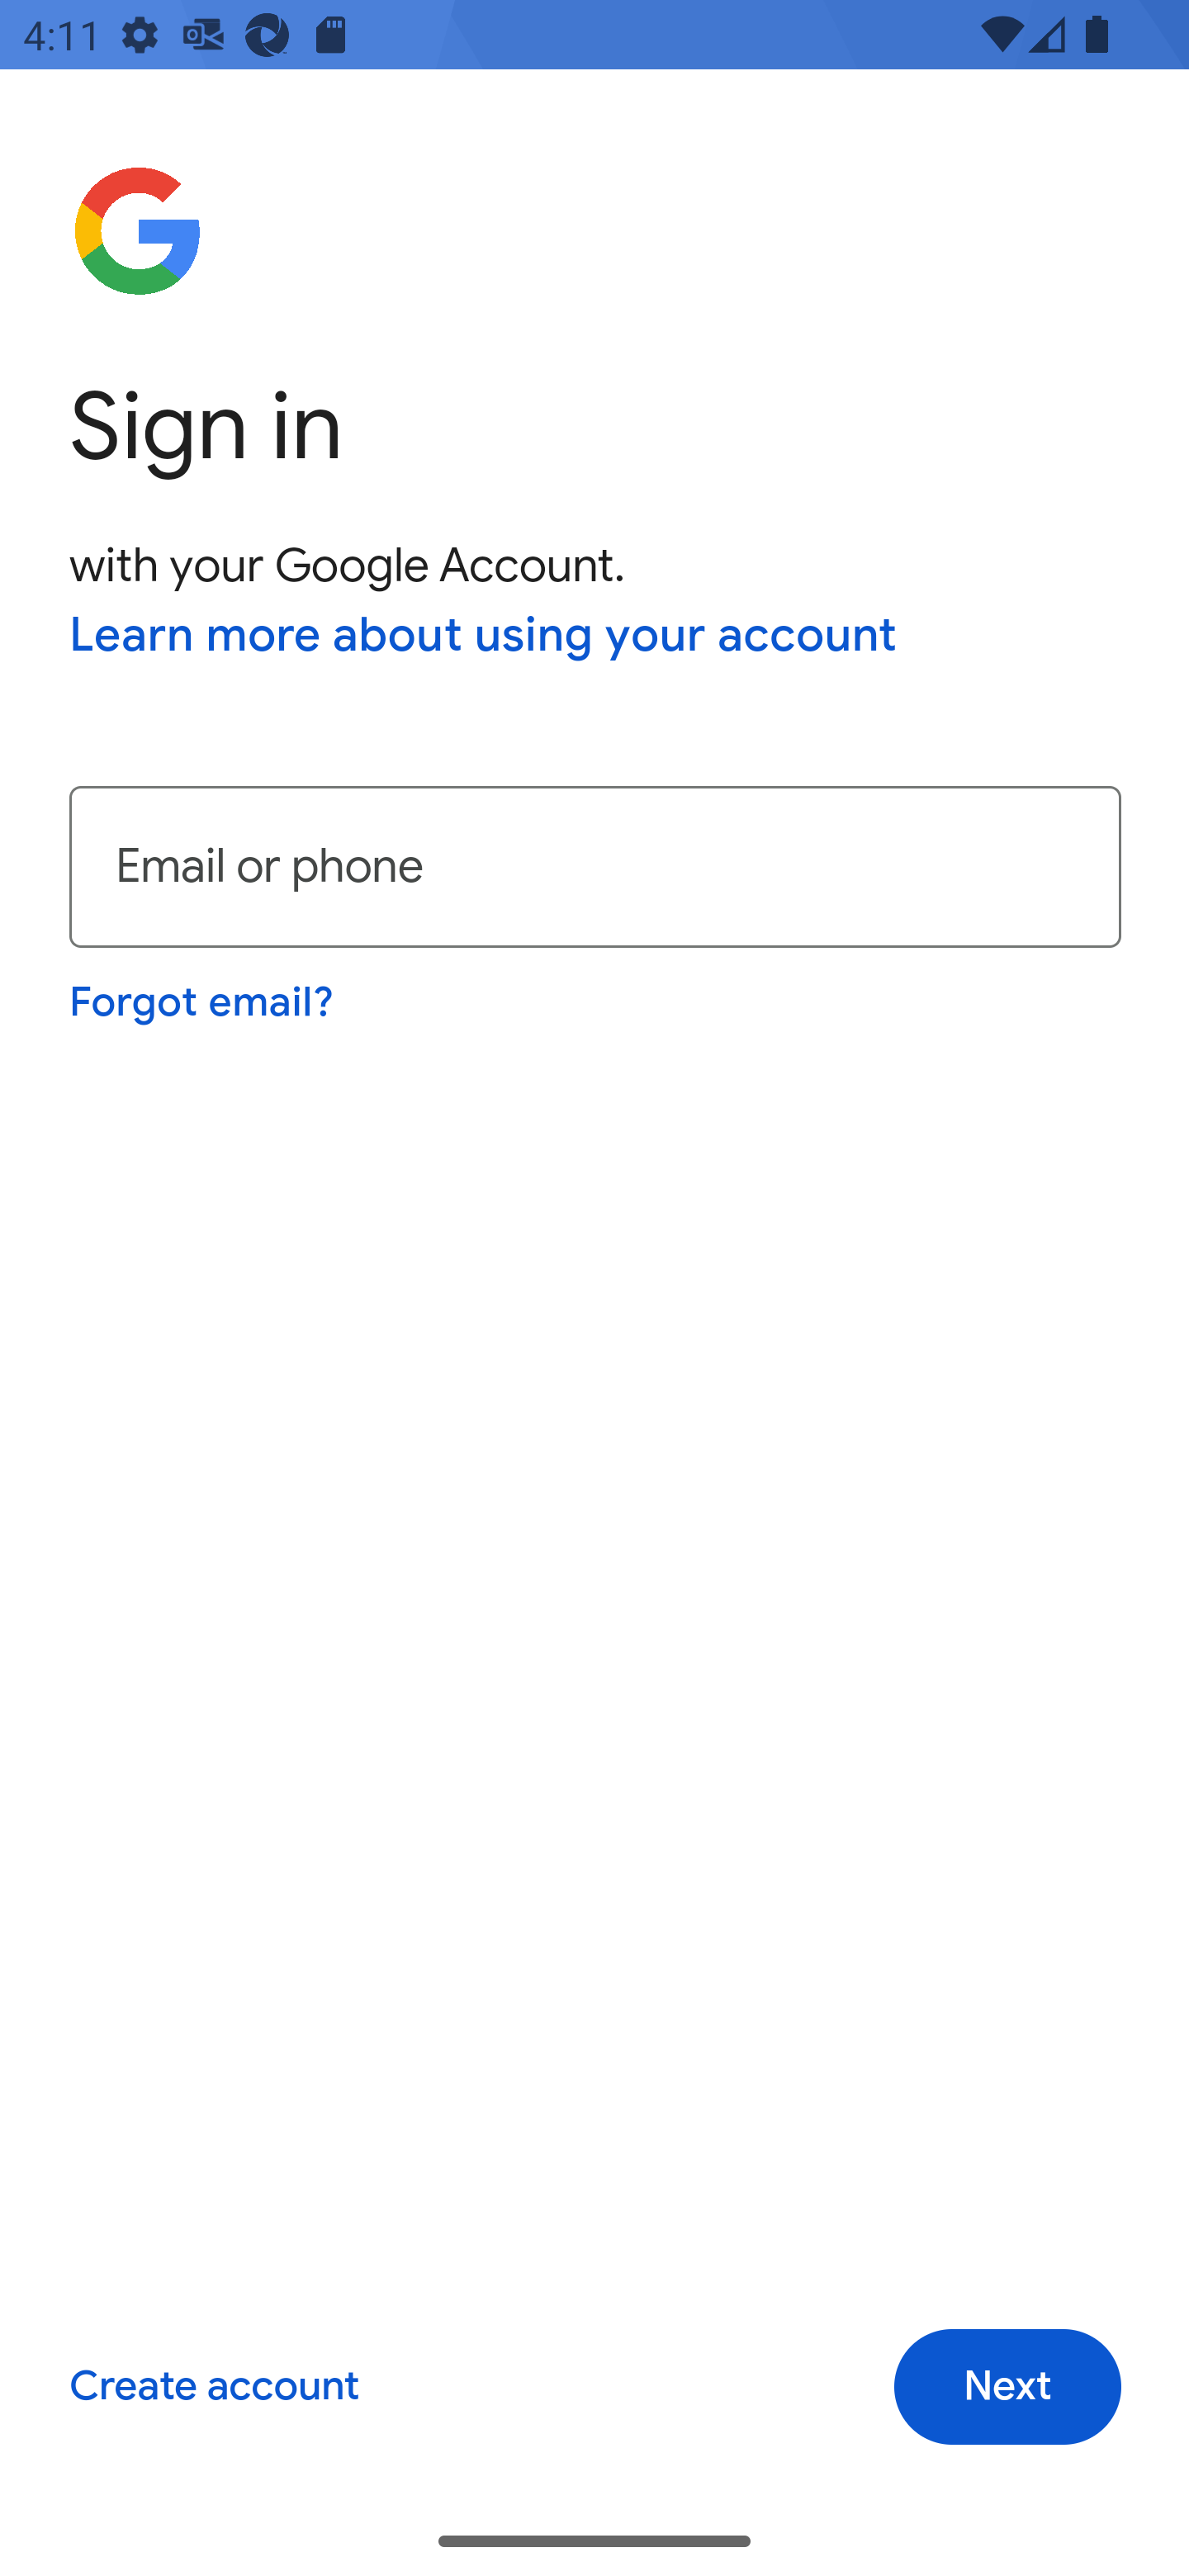 The image size is (1189, 2576). What do you see at coordinates (1007, 2388) in the screenshot?
I see `Next` at bounding box center [1007, 2388].